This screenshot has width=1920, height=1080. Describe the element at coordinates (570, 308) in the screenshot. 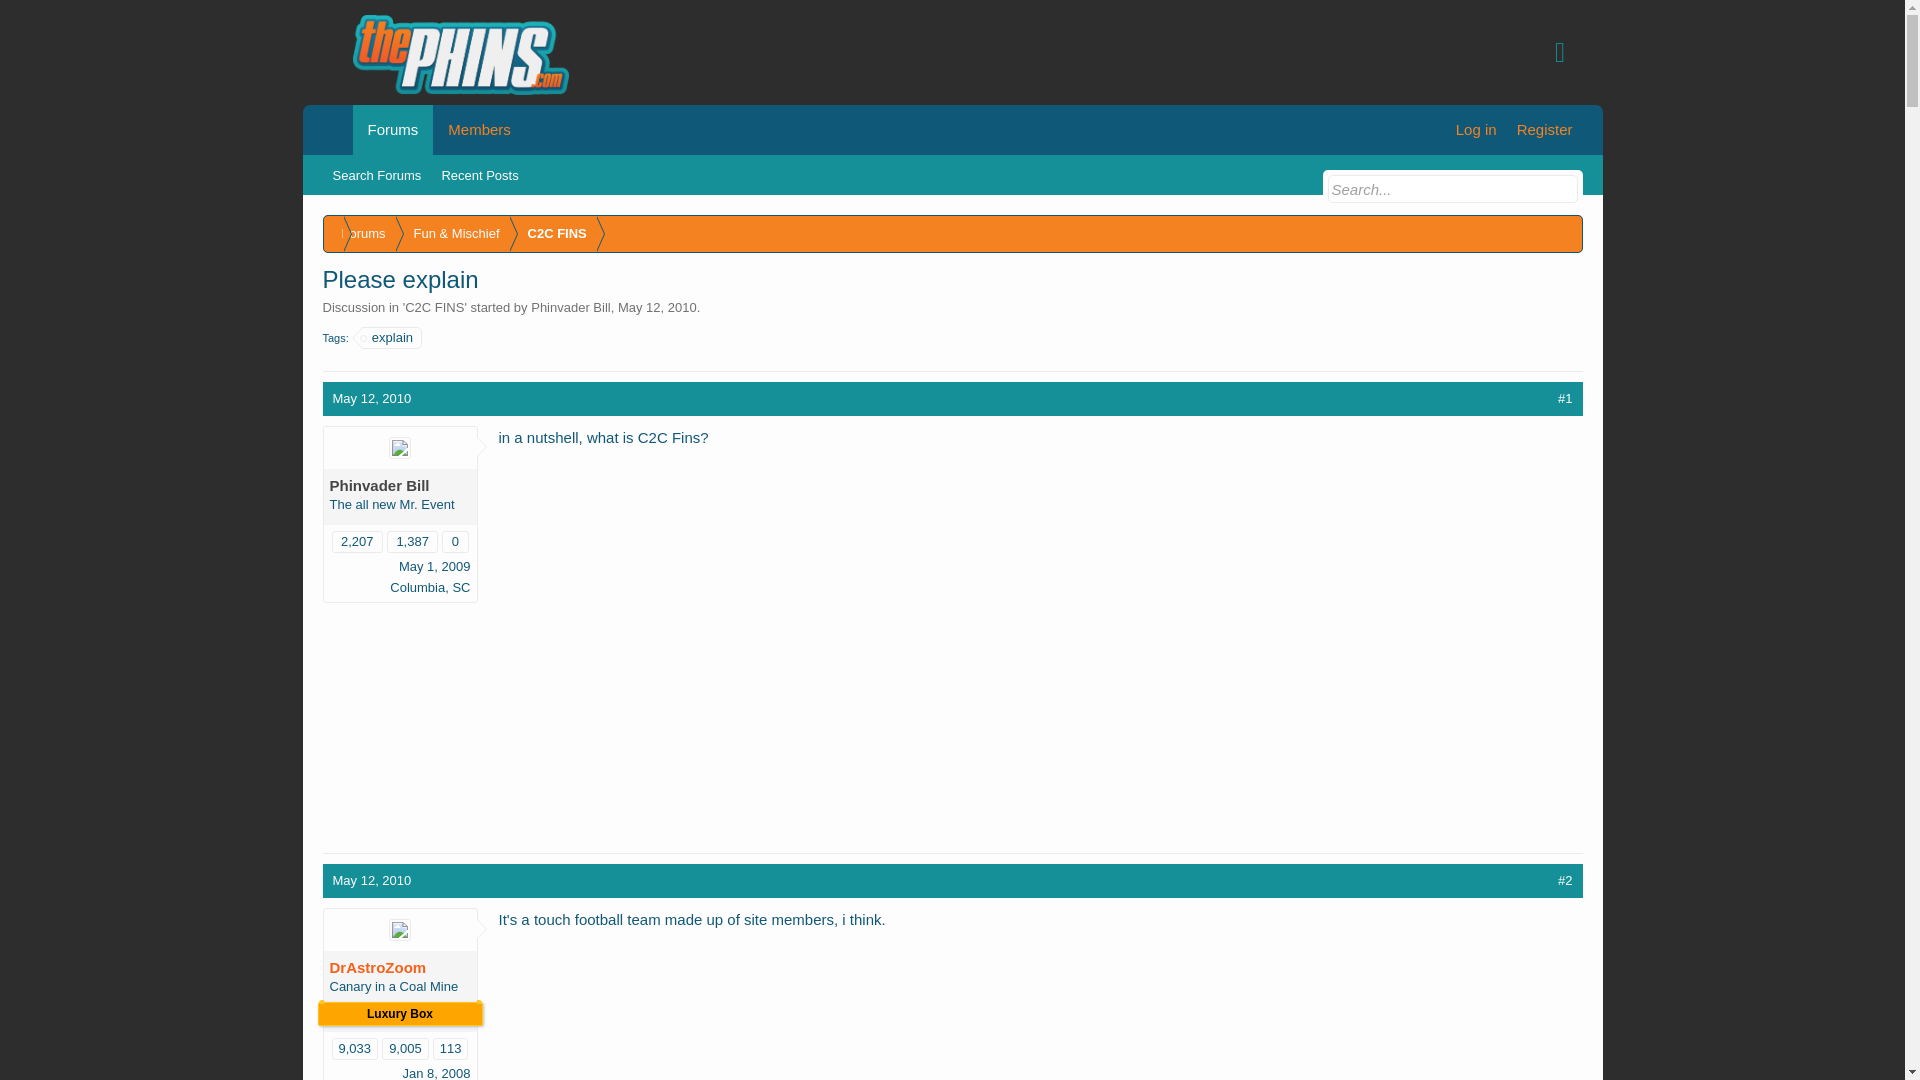

I see `Phinvader Bill` at that location.